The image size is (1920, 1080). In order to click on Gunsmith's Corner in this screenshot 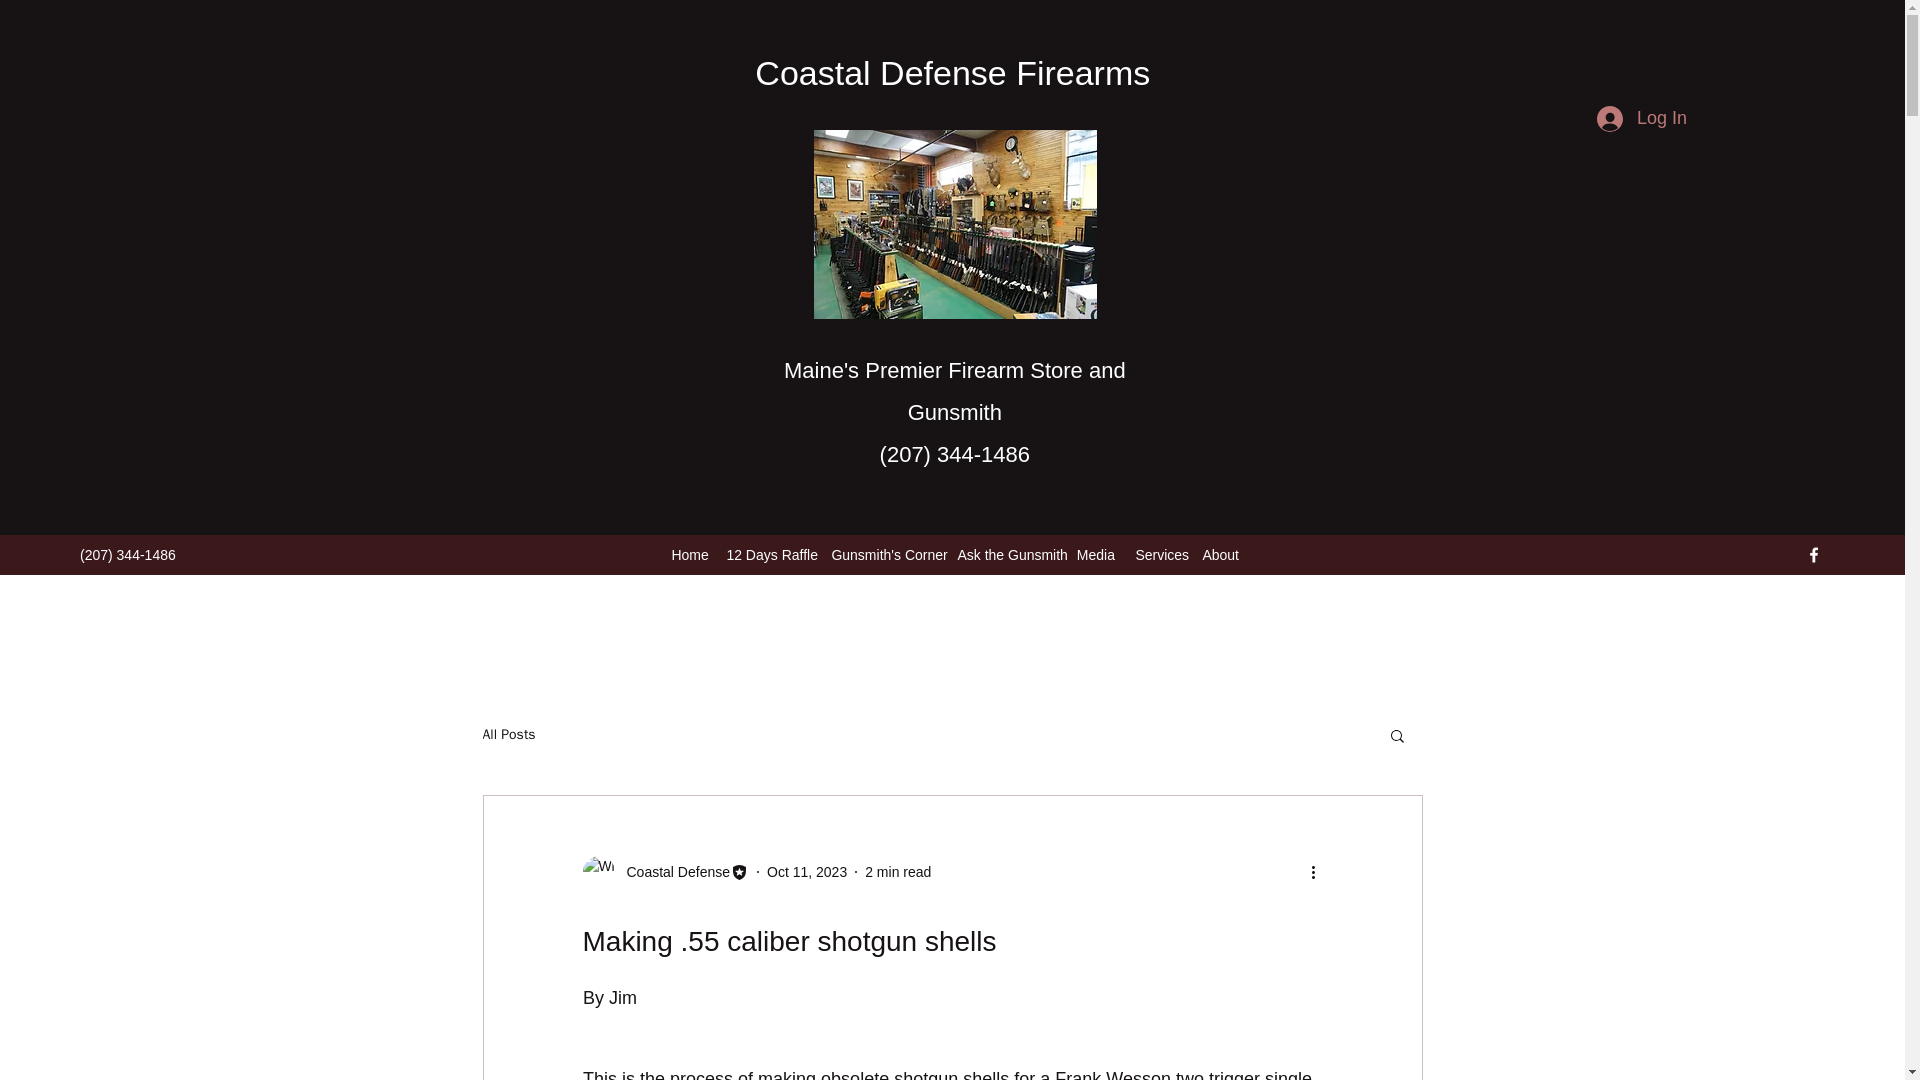, I will do `click(884, 555)`.